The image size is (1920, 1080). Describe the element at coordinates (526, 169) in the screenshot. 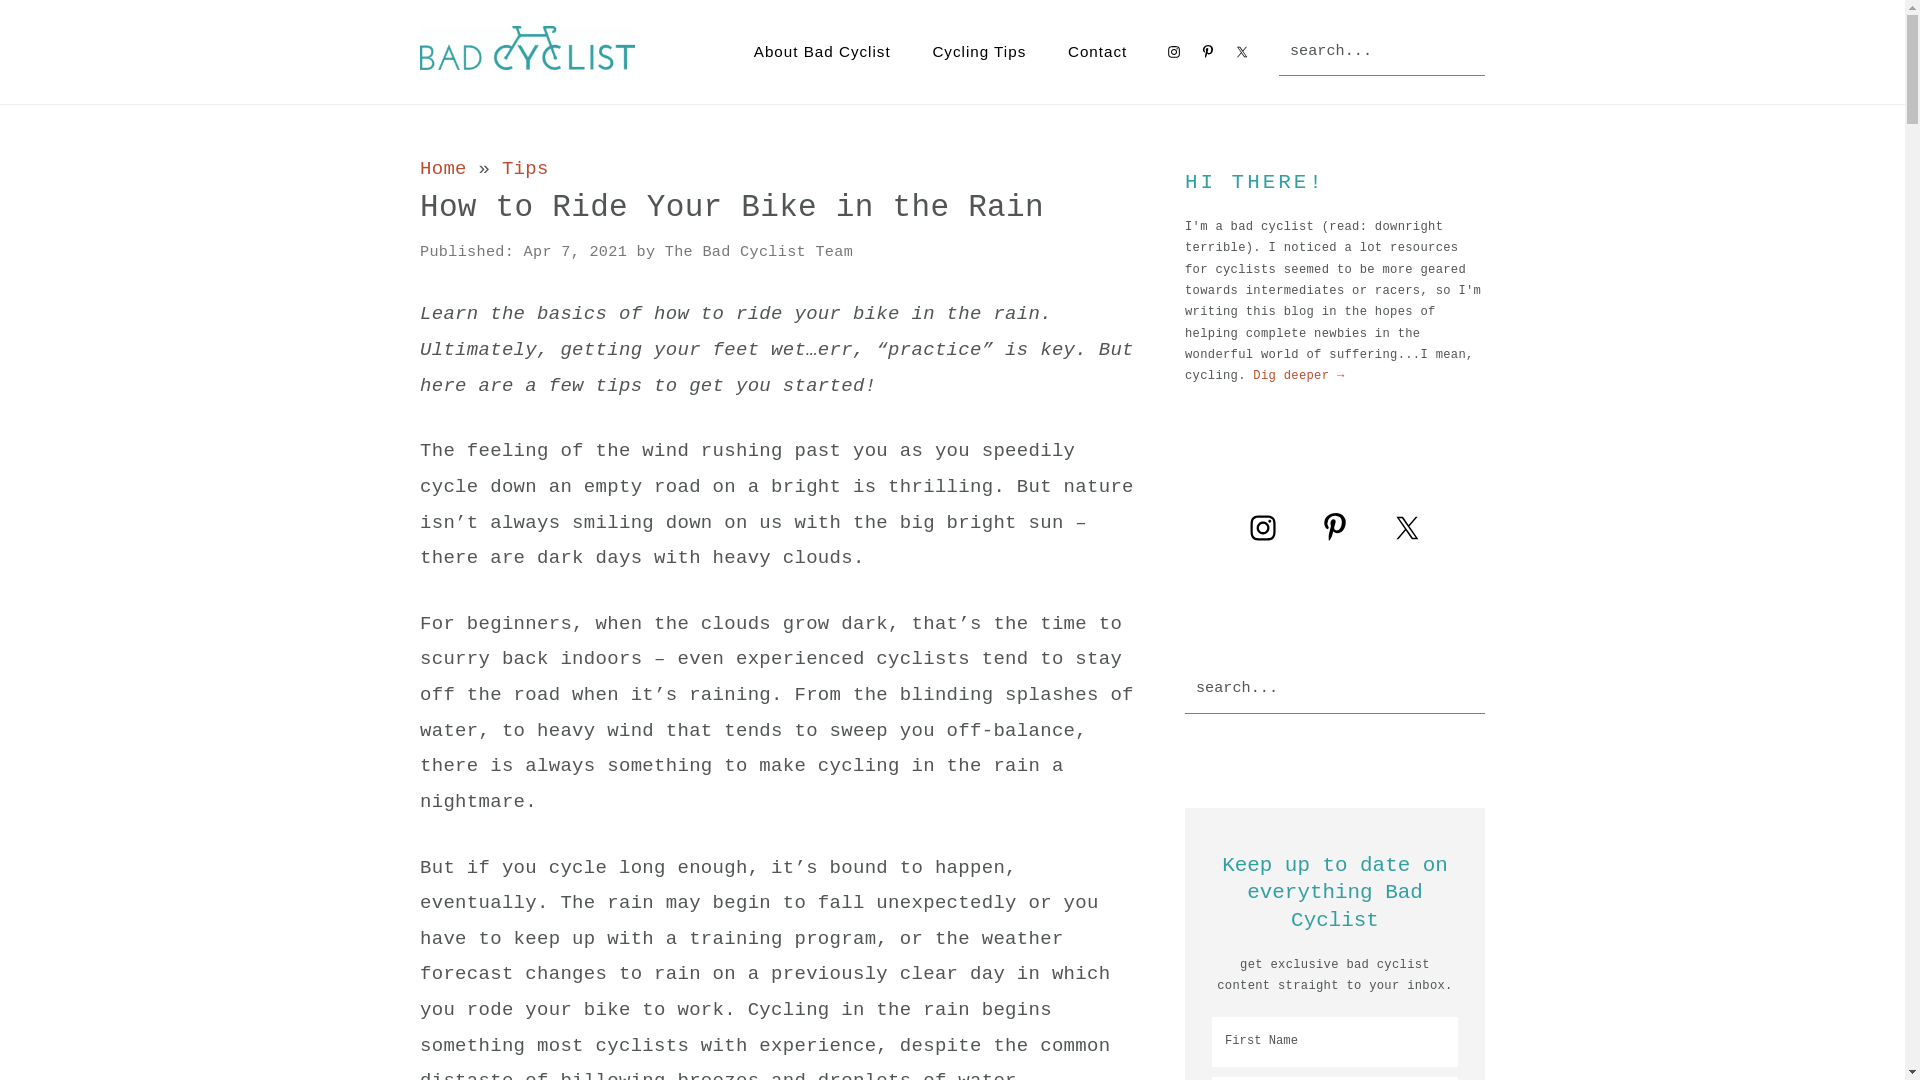

I see `Tips` at that location.